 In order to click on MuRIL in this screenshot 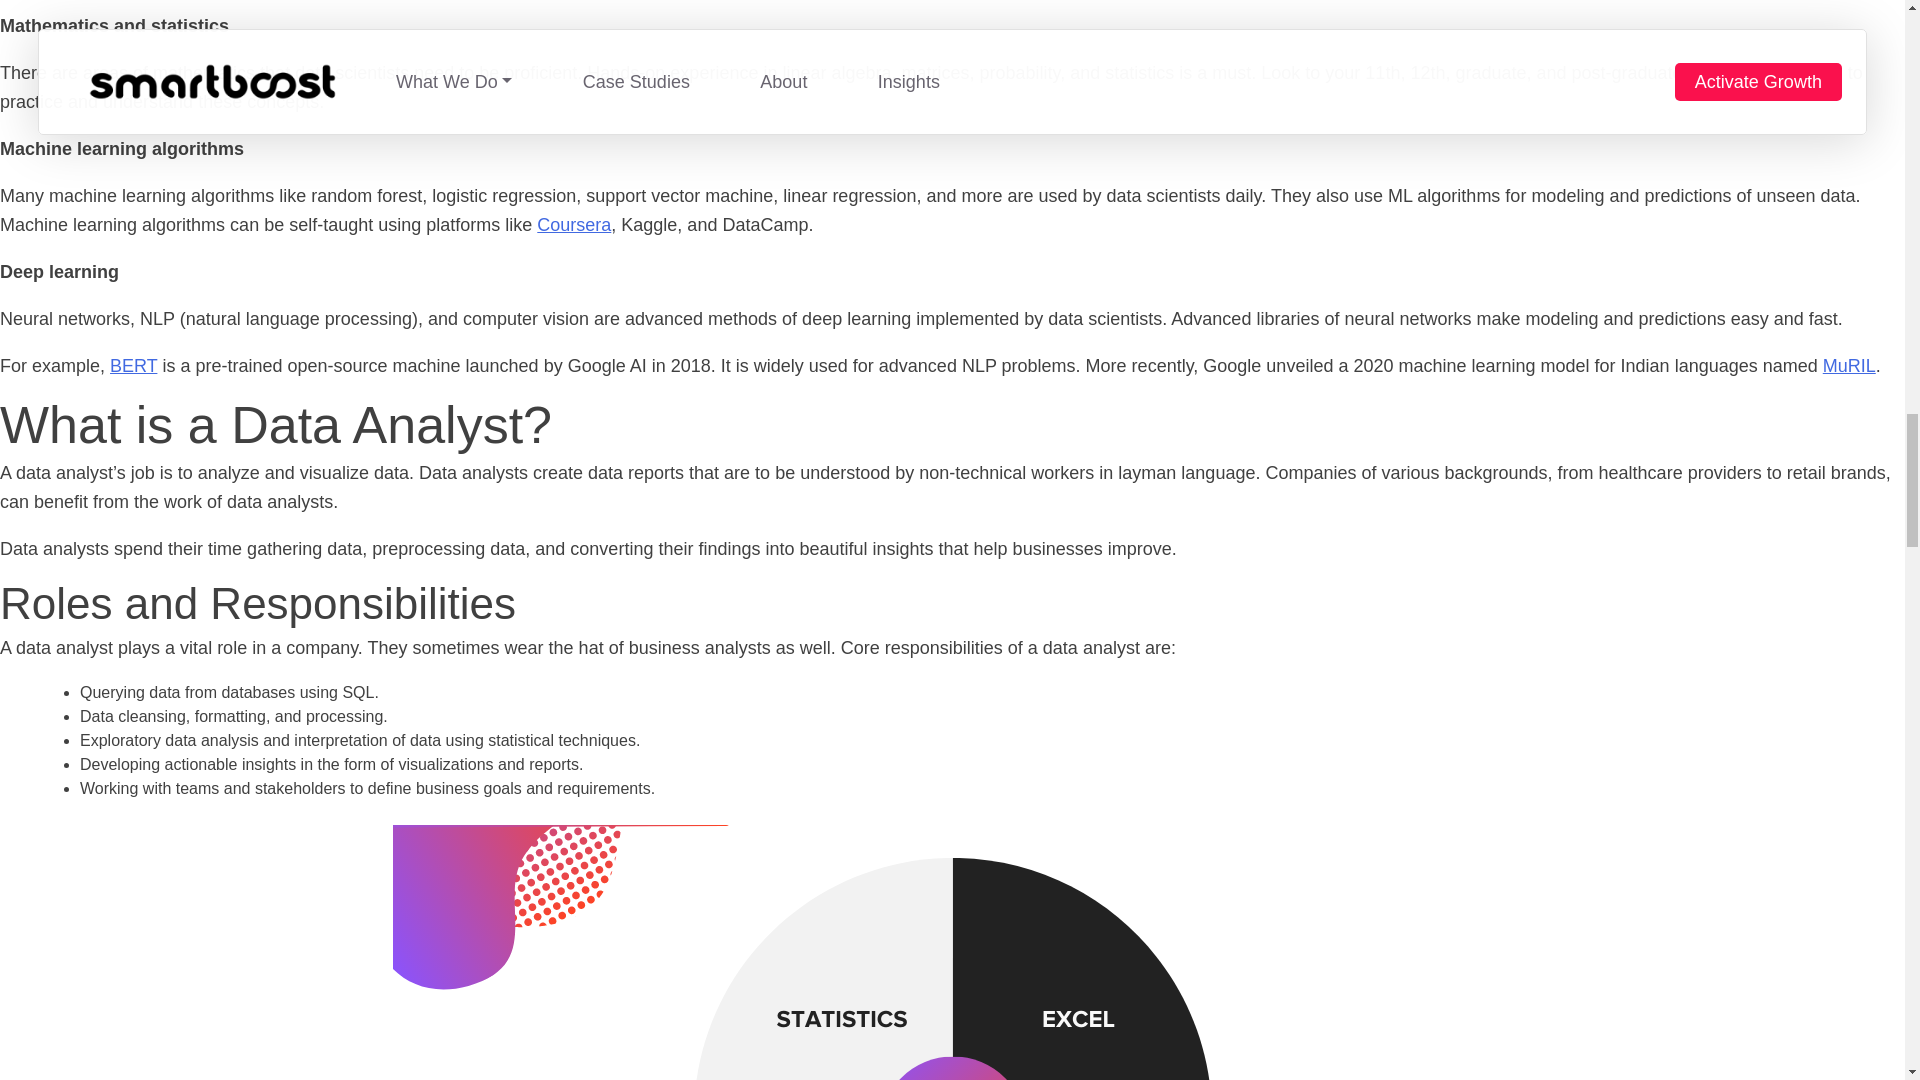, I will do `click(1848, 366)`.